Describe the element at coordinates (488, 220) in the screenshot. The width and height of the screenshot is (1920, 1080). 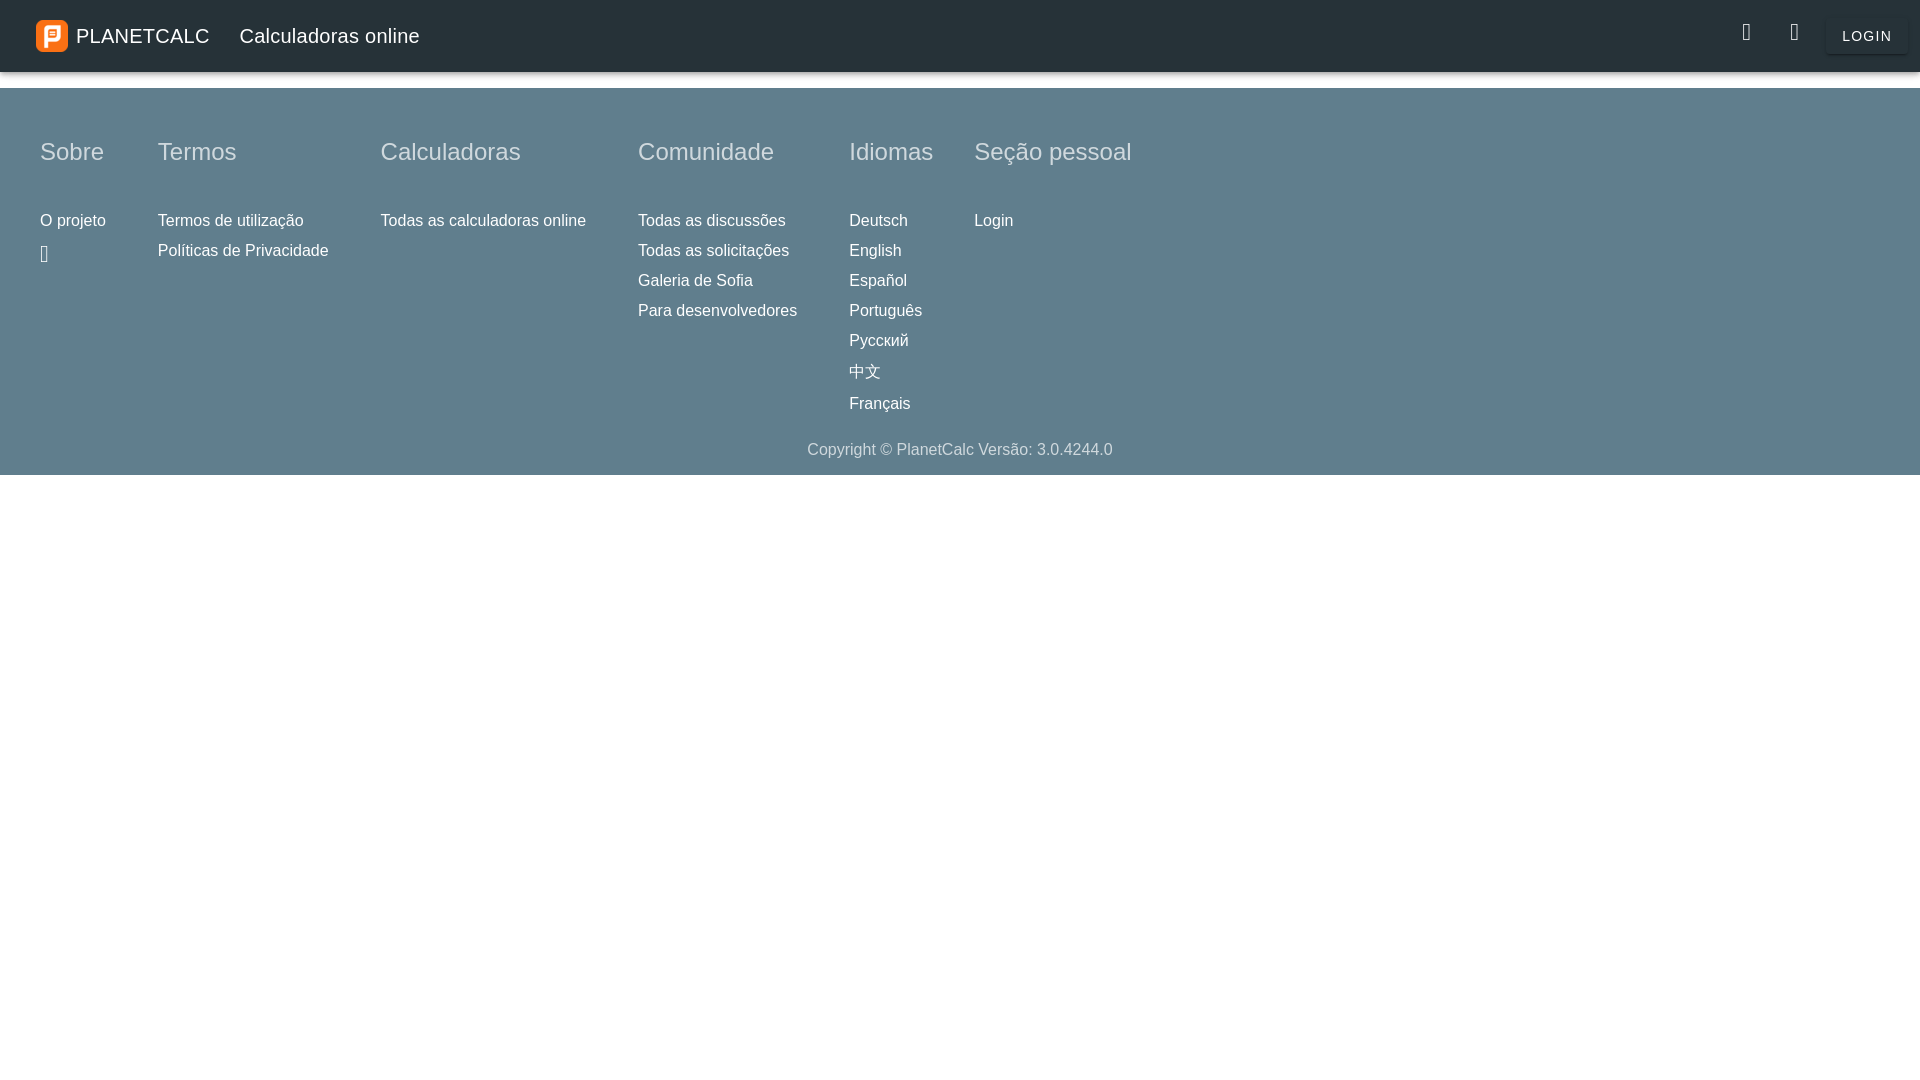
I see `Todas as calculadoras online` at that location.